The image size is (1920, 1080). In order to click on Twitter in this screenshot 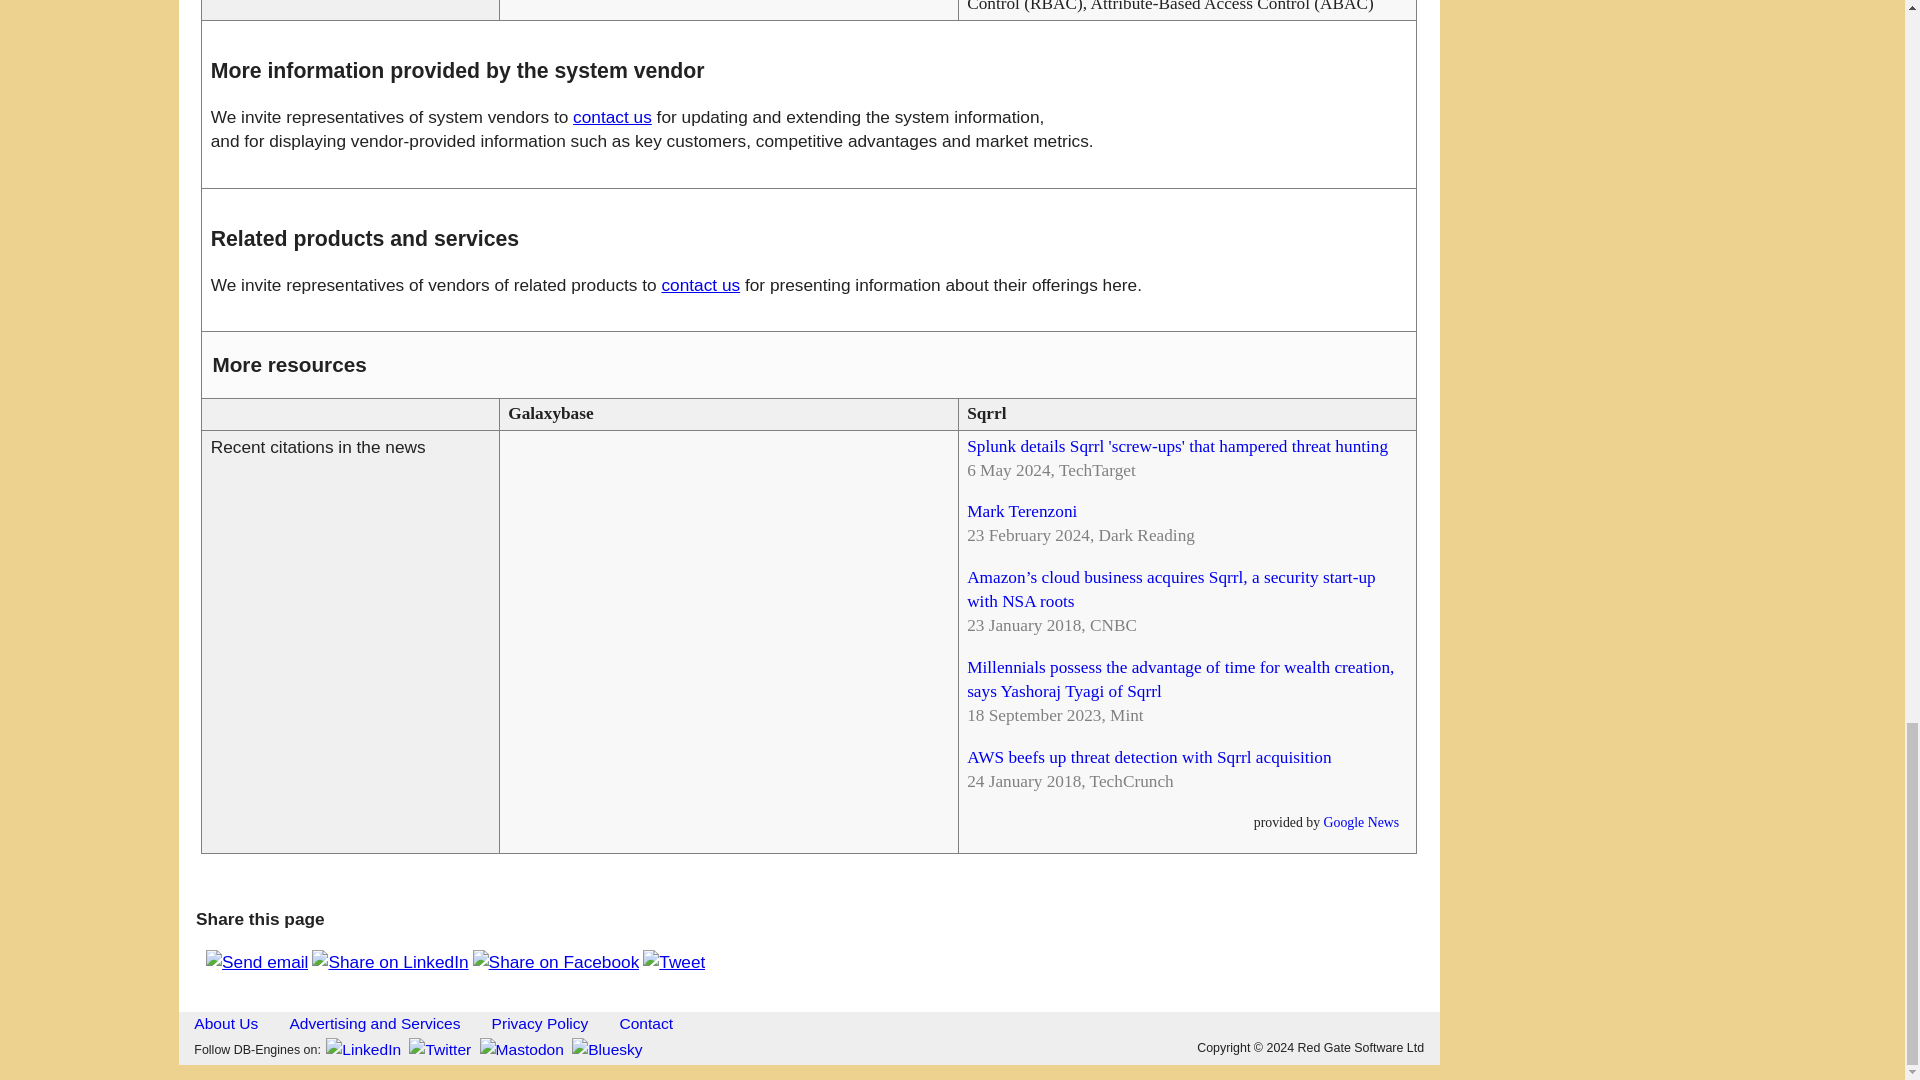, I will do `click(440, 1050)`.